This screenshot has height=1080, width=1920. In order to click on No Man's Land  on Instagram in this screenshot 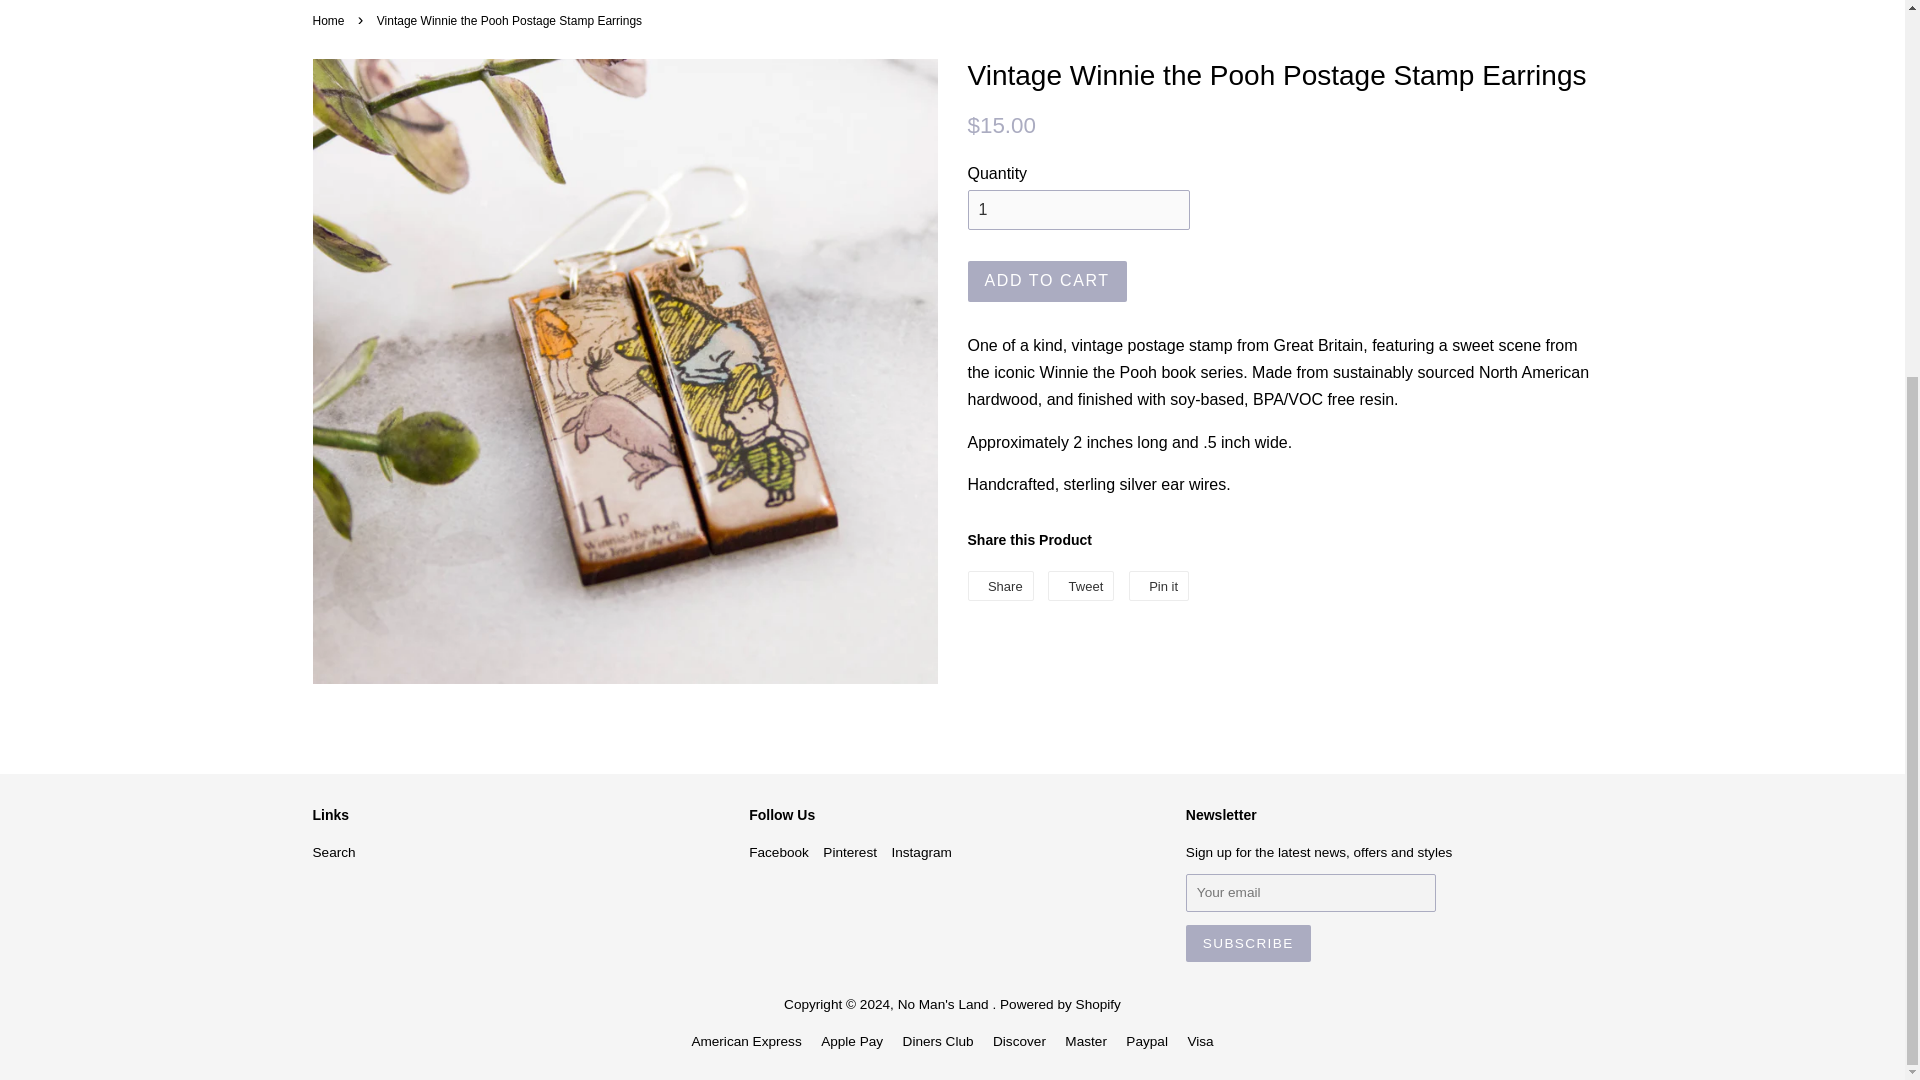, I will do `click(330, 21)`.